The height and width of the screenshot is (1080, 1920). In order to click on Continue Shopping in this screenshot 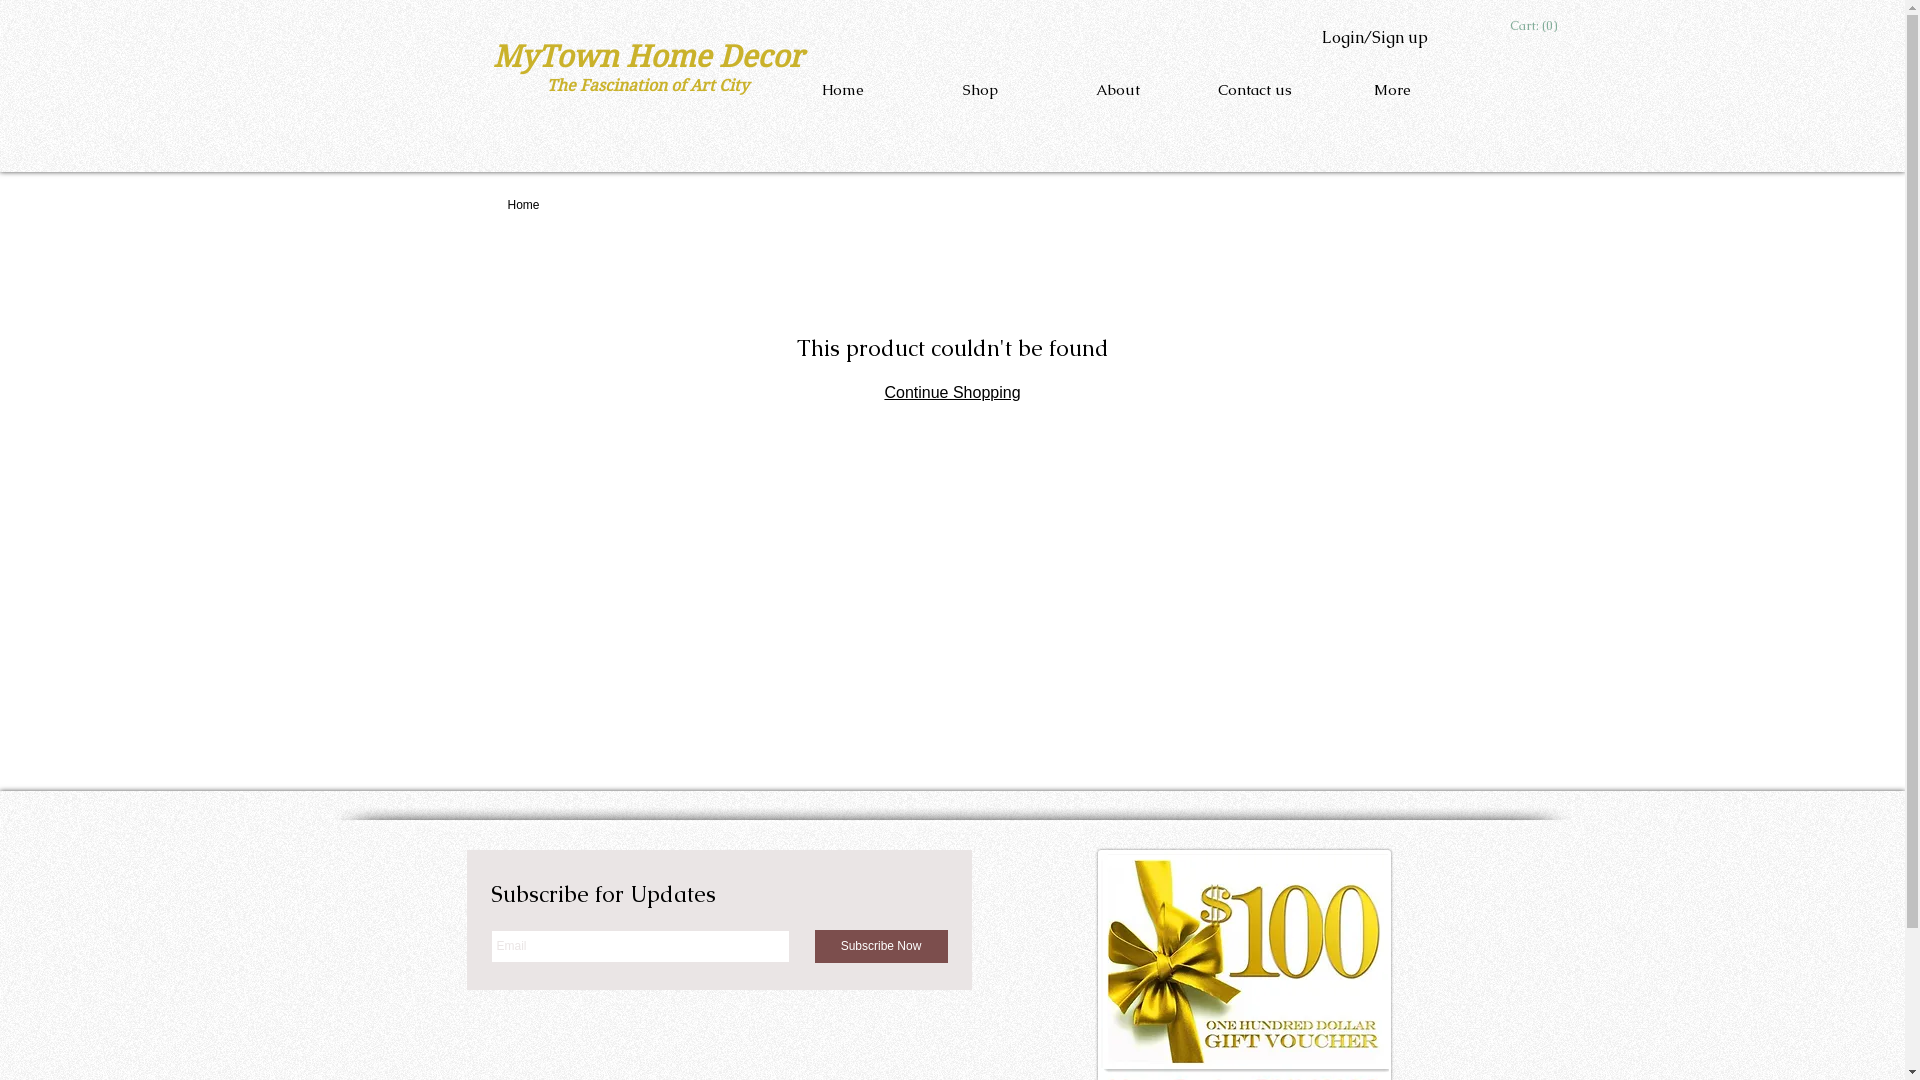, I will do `click(952, 392)`.